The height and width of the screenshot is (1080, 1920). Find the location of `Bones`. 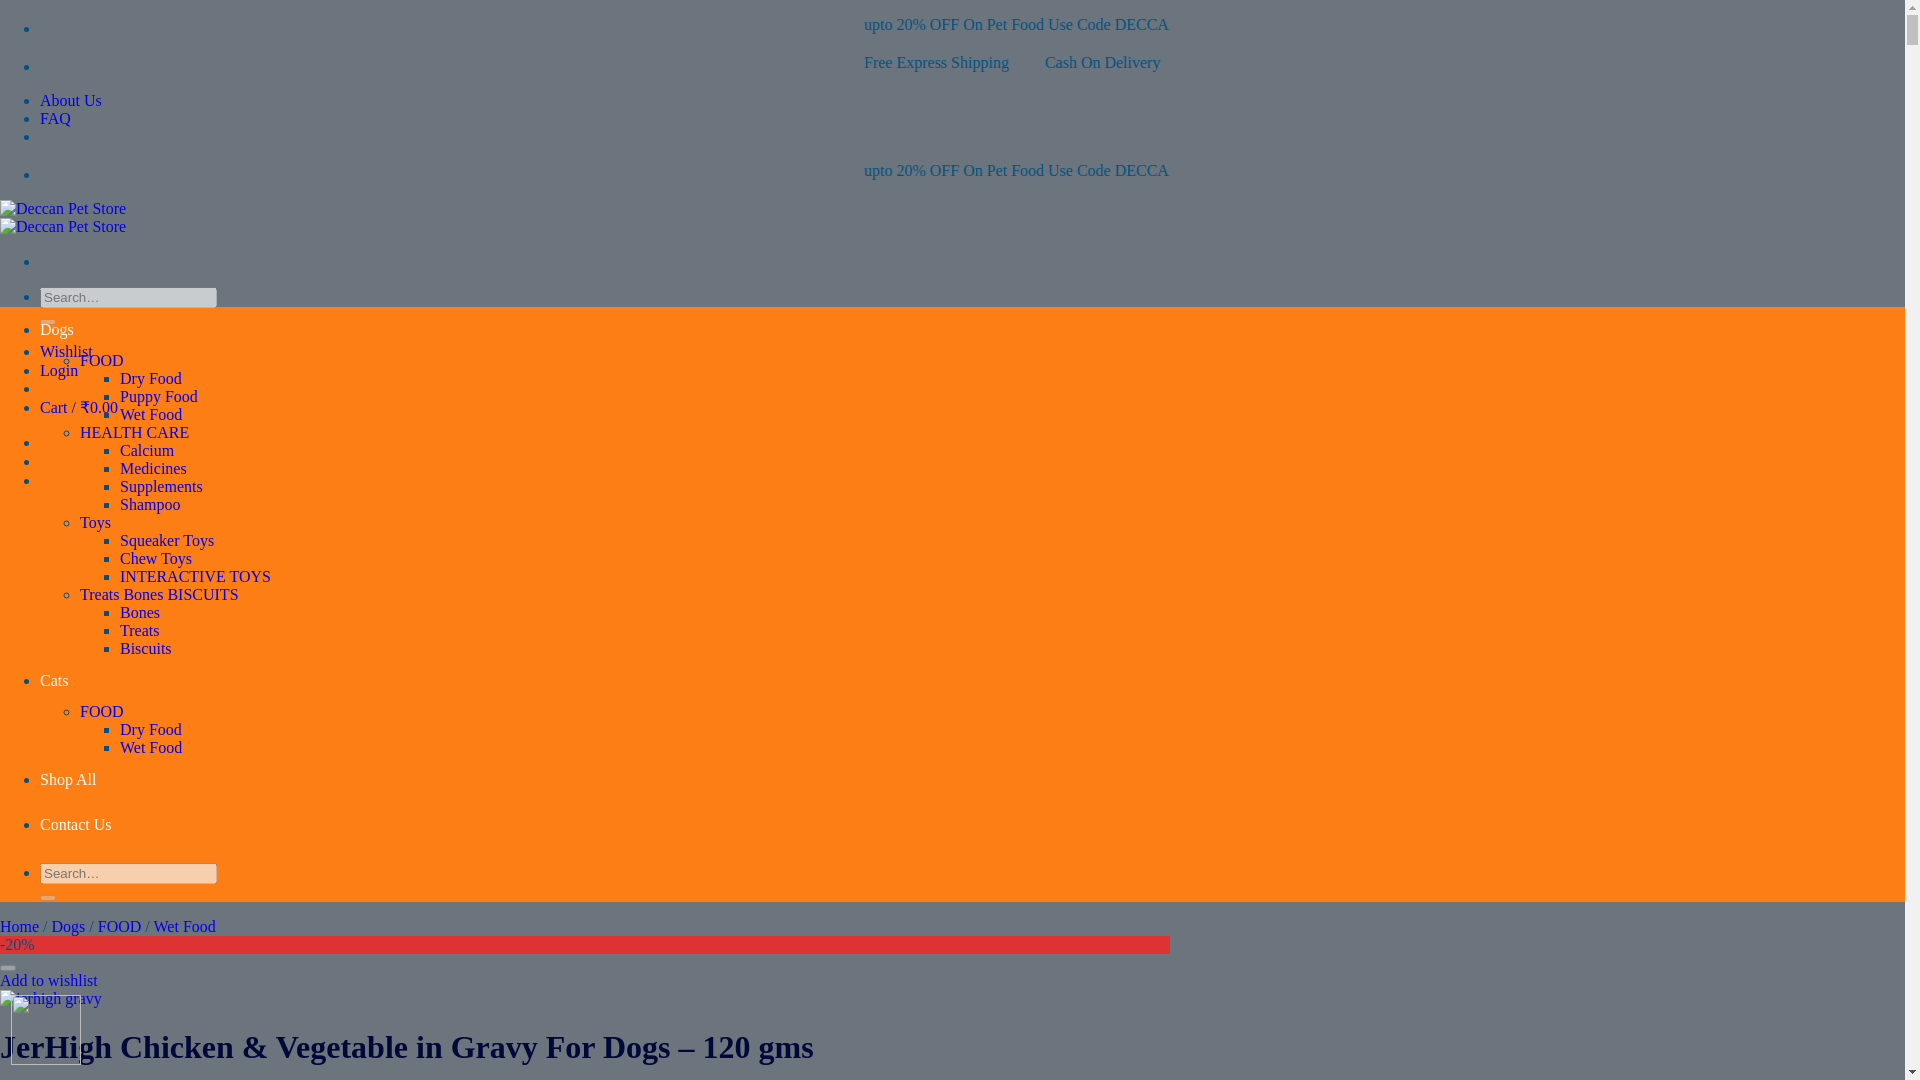

Bones is located at coordinates (139, 612).